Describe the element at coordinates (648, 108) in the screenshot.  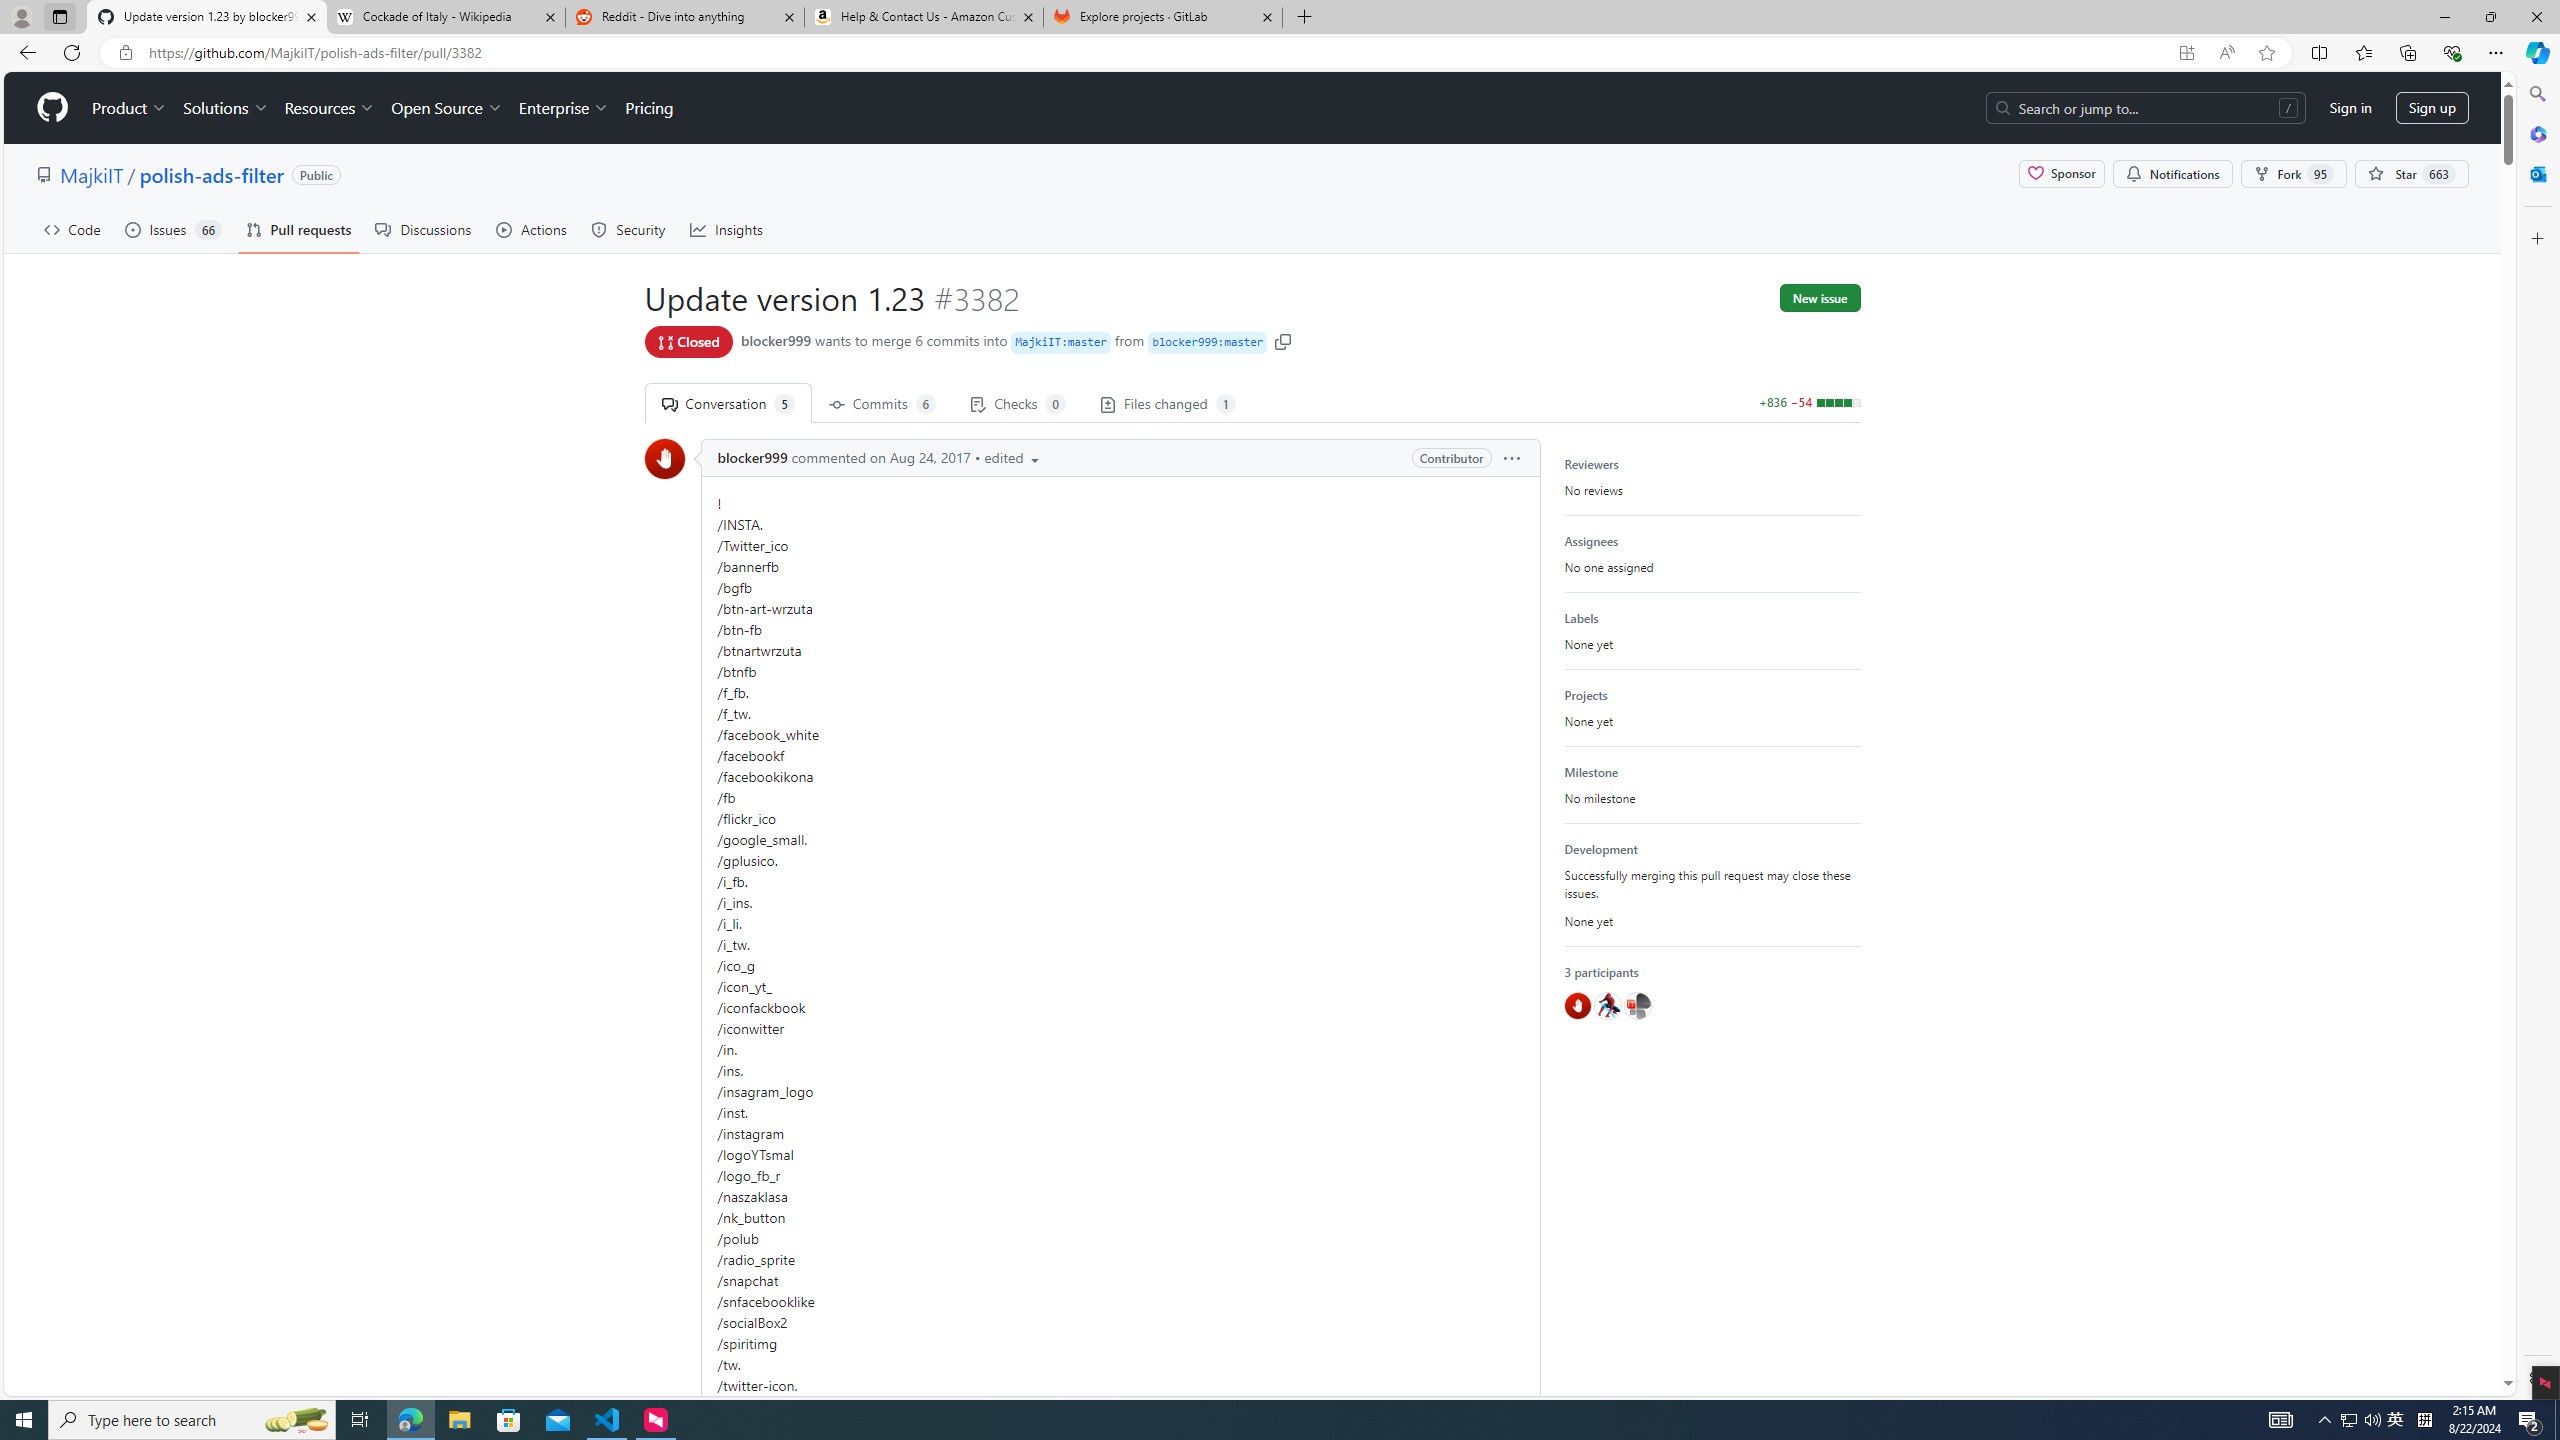
I see `Pricing` at that location.